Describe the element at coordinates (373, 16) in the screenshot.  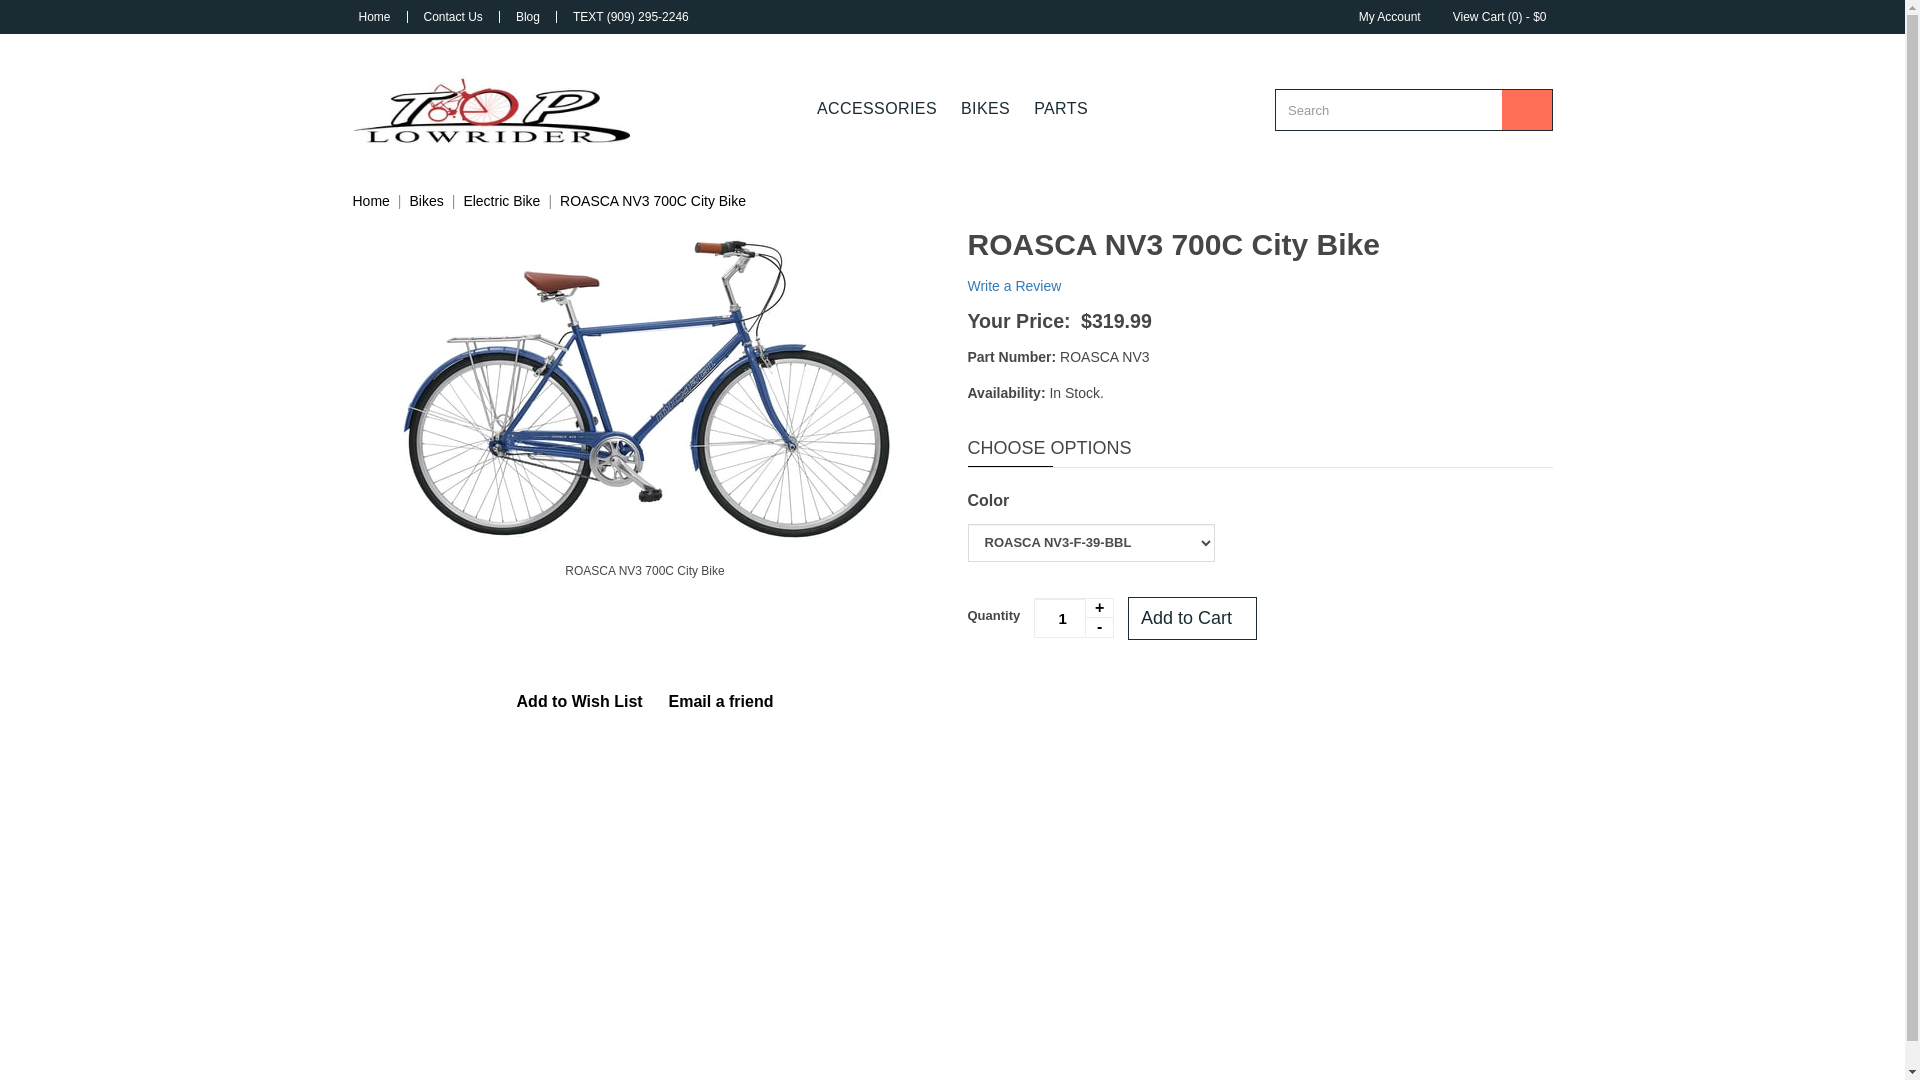
I see `Home` at that location.